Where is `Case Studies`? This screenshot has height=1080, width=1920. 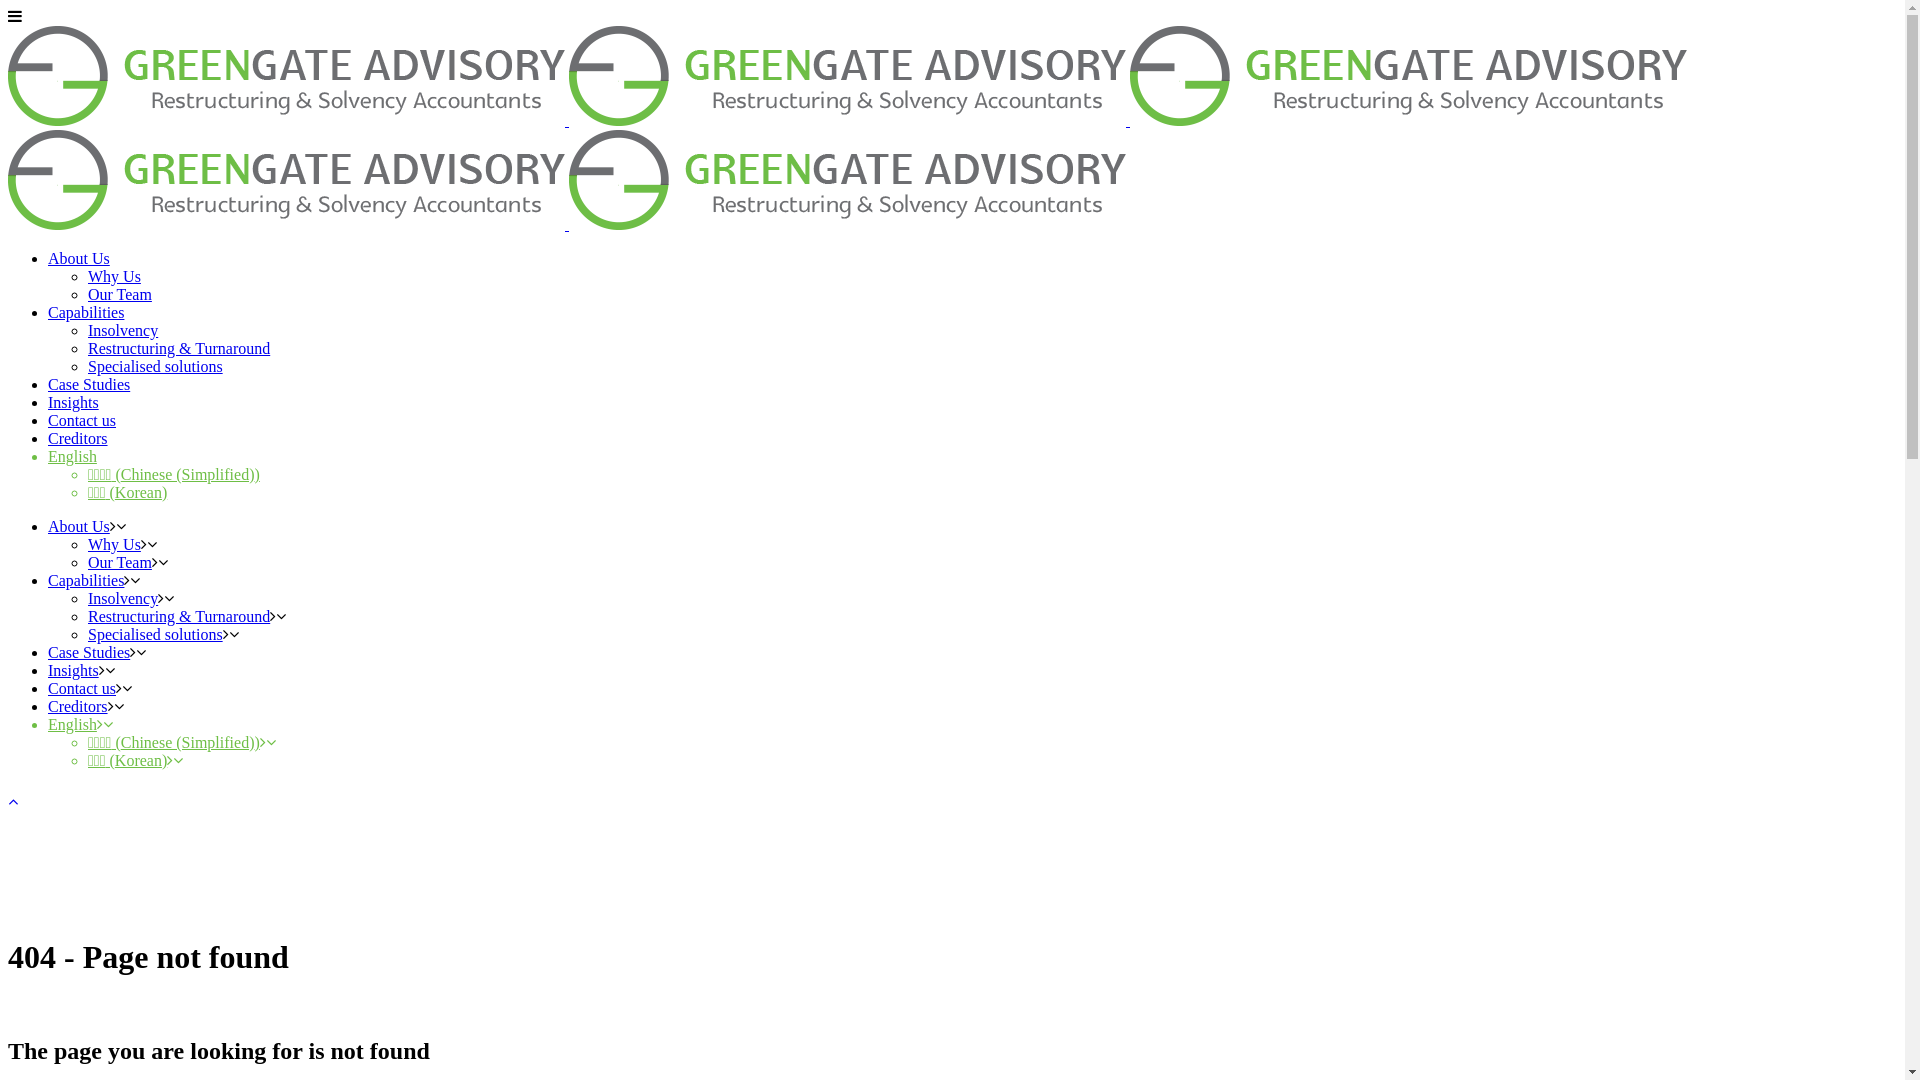
Case Studies is located at coordinates (89, 384).